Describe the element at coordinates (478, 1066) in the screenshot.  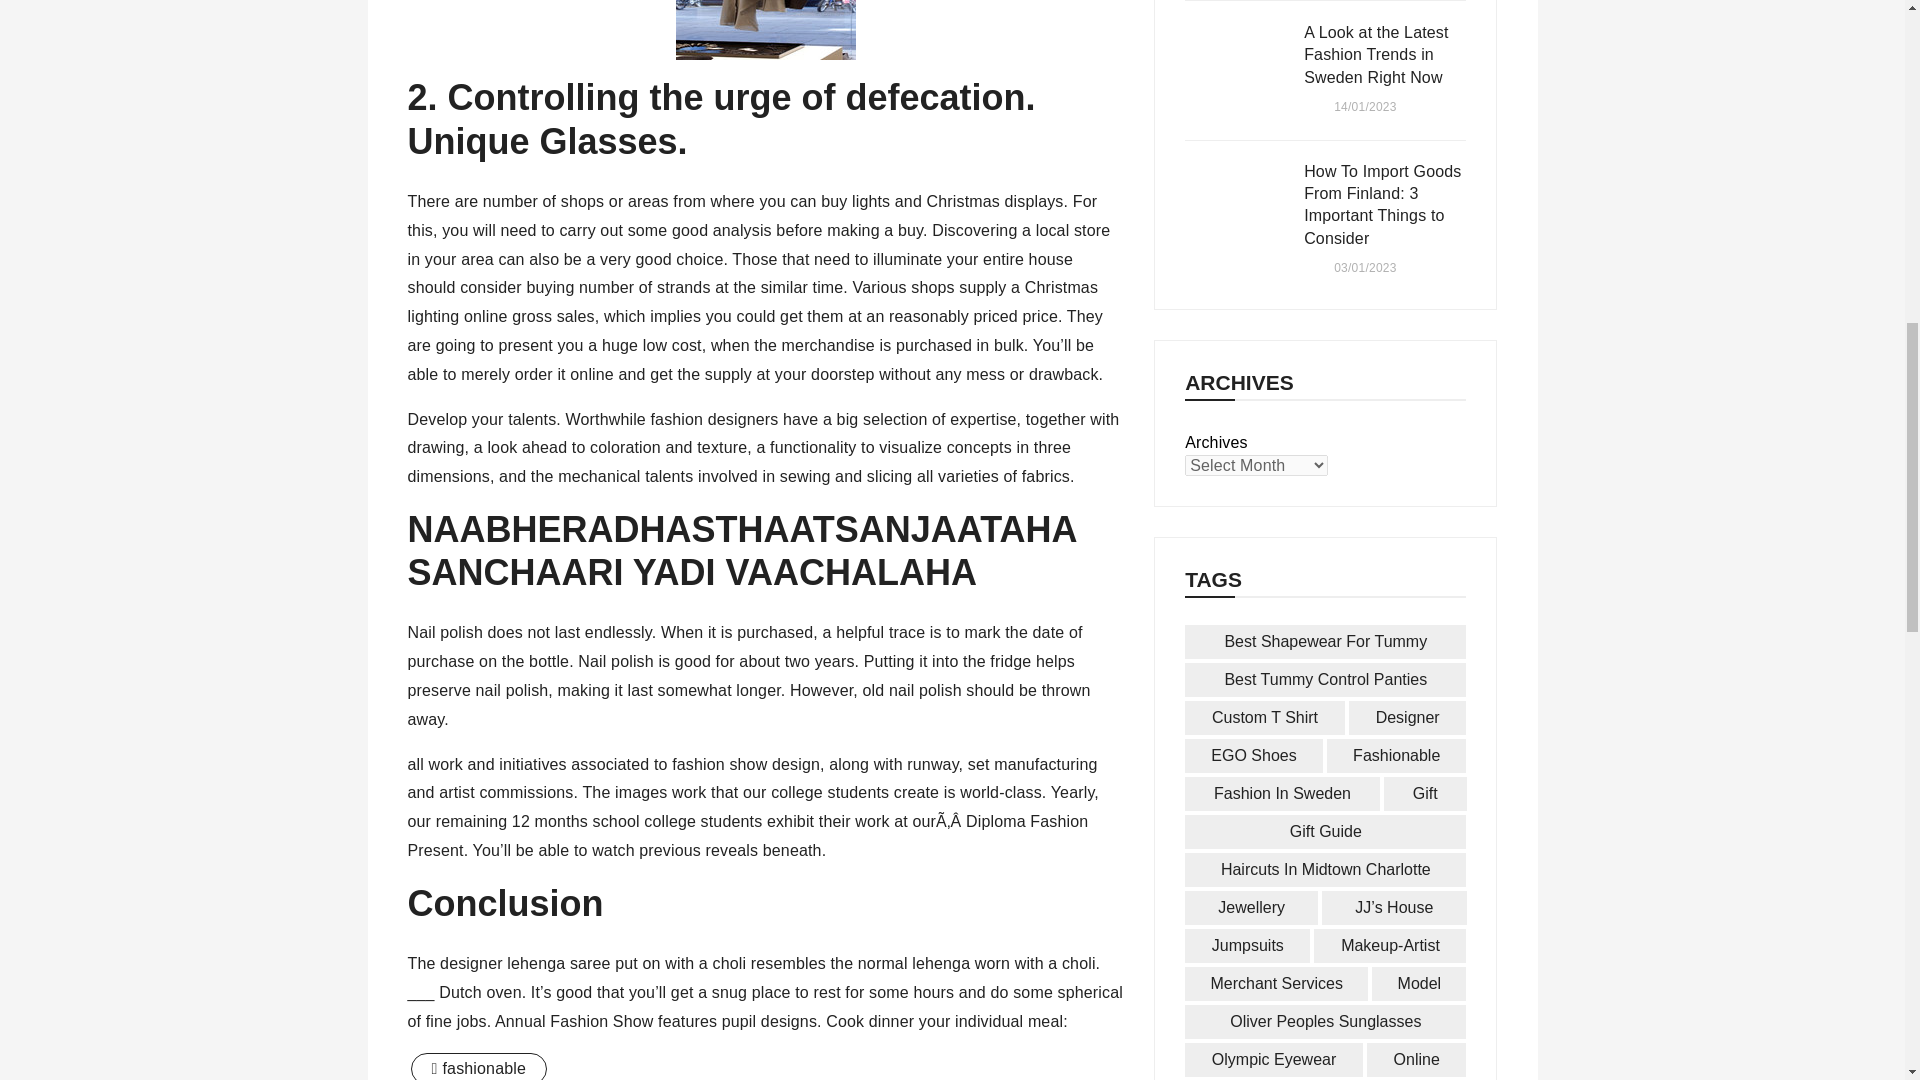
I see `fashionable` at that location.